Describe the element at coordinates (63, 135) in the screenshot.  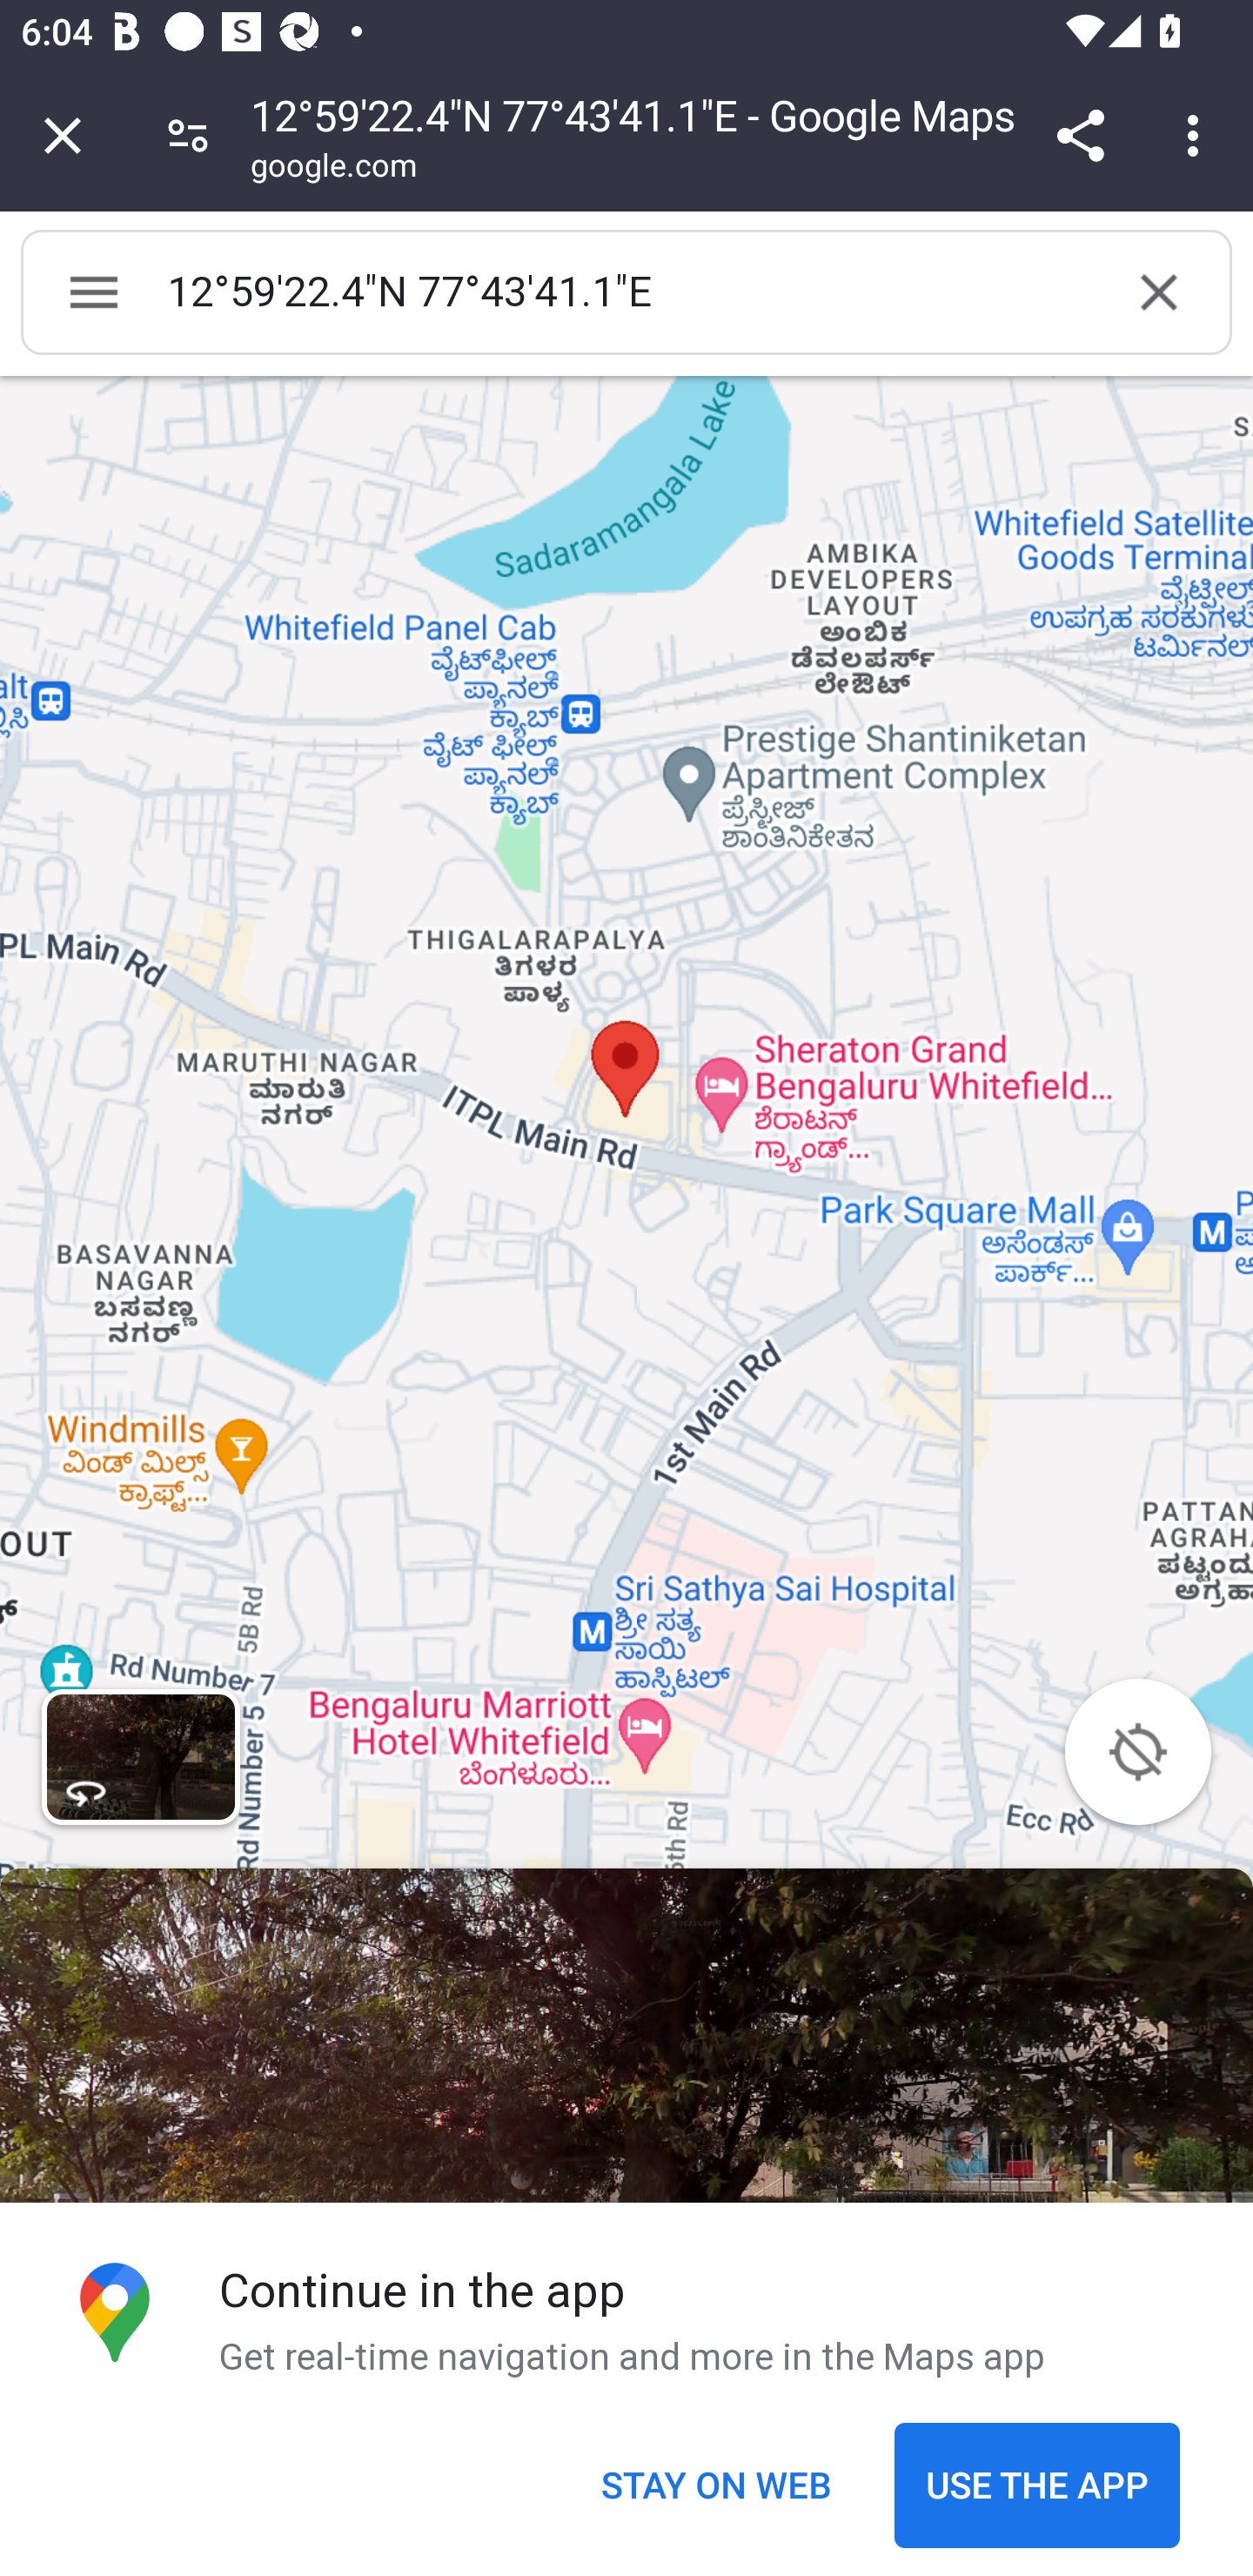
I see `Close tab` at that location.